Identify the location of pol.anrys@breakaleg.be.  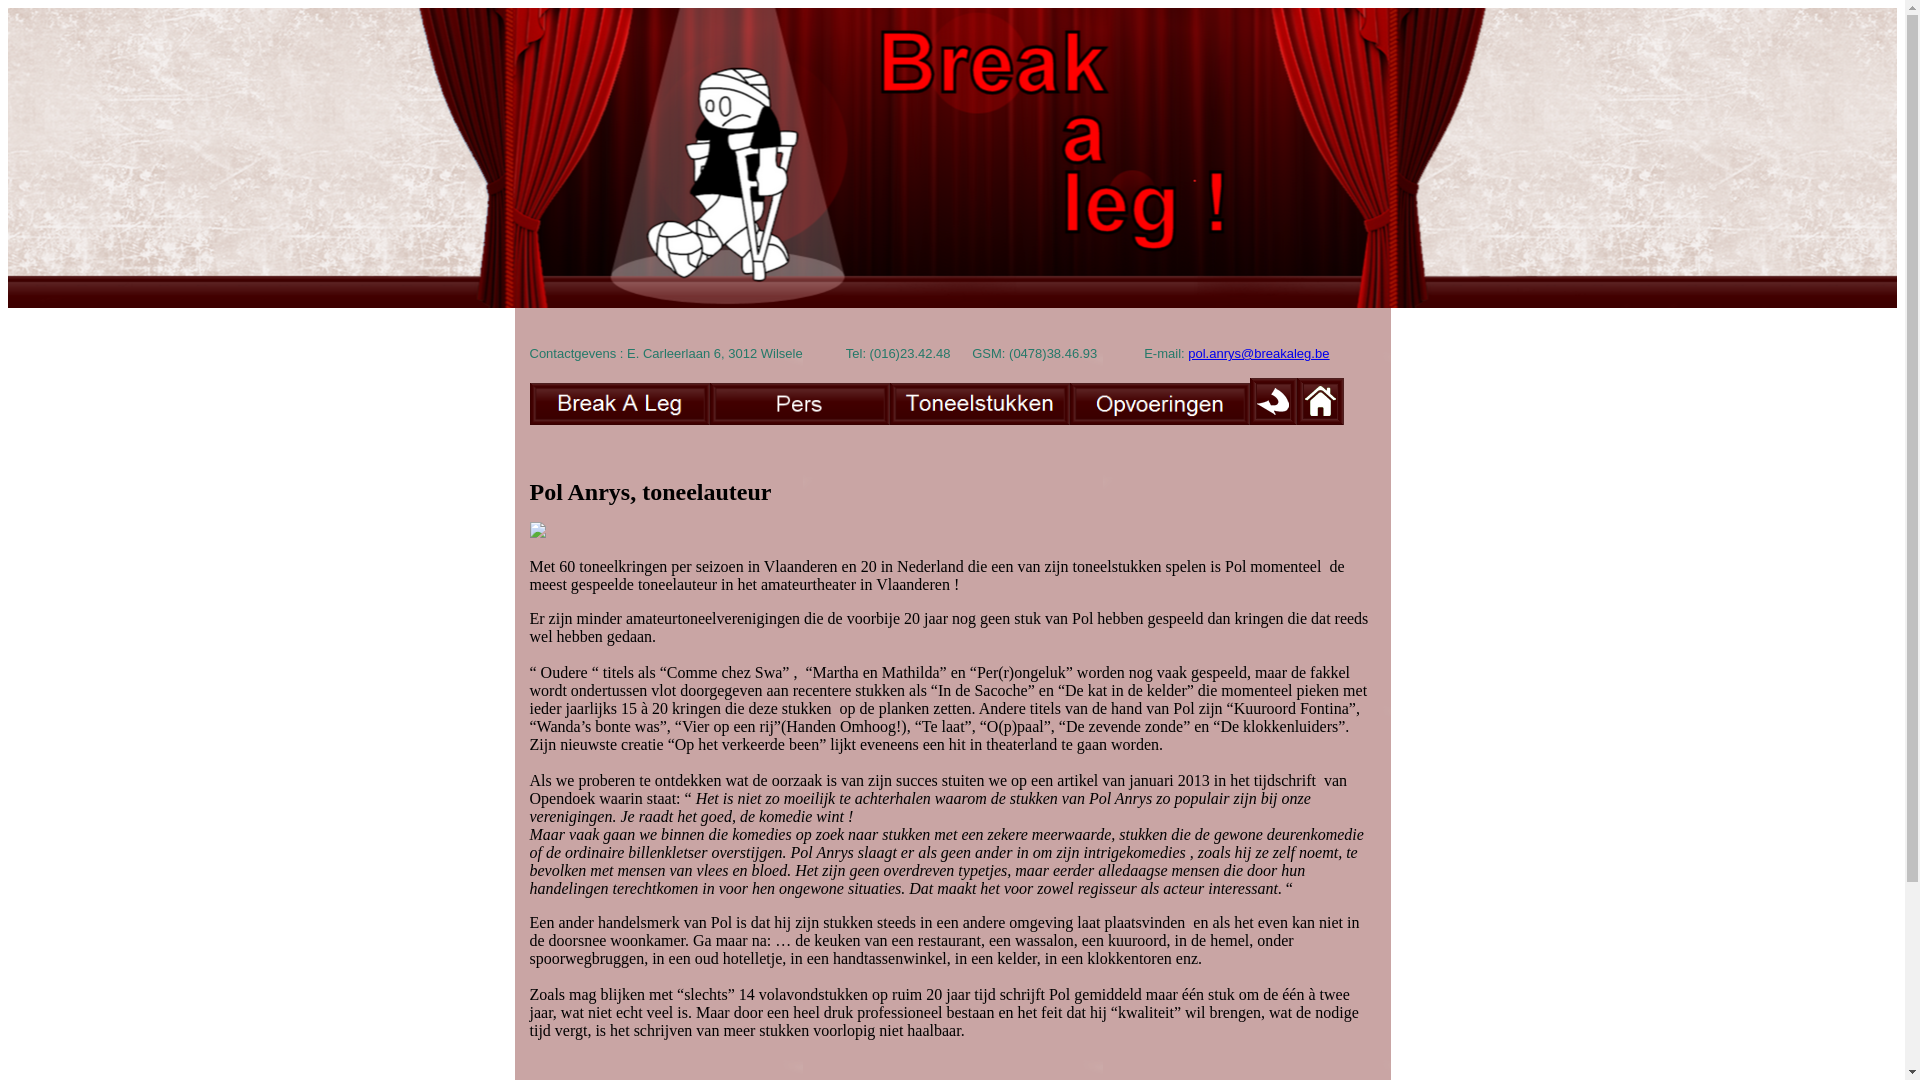
(1258, 354).